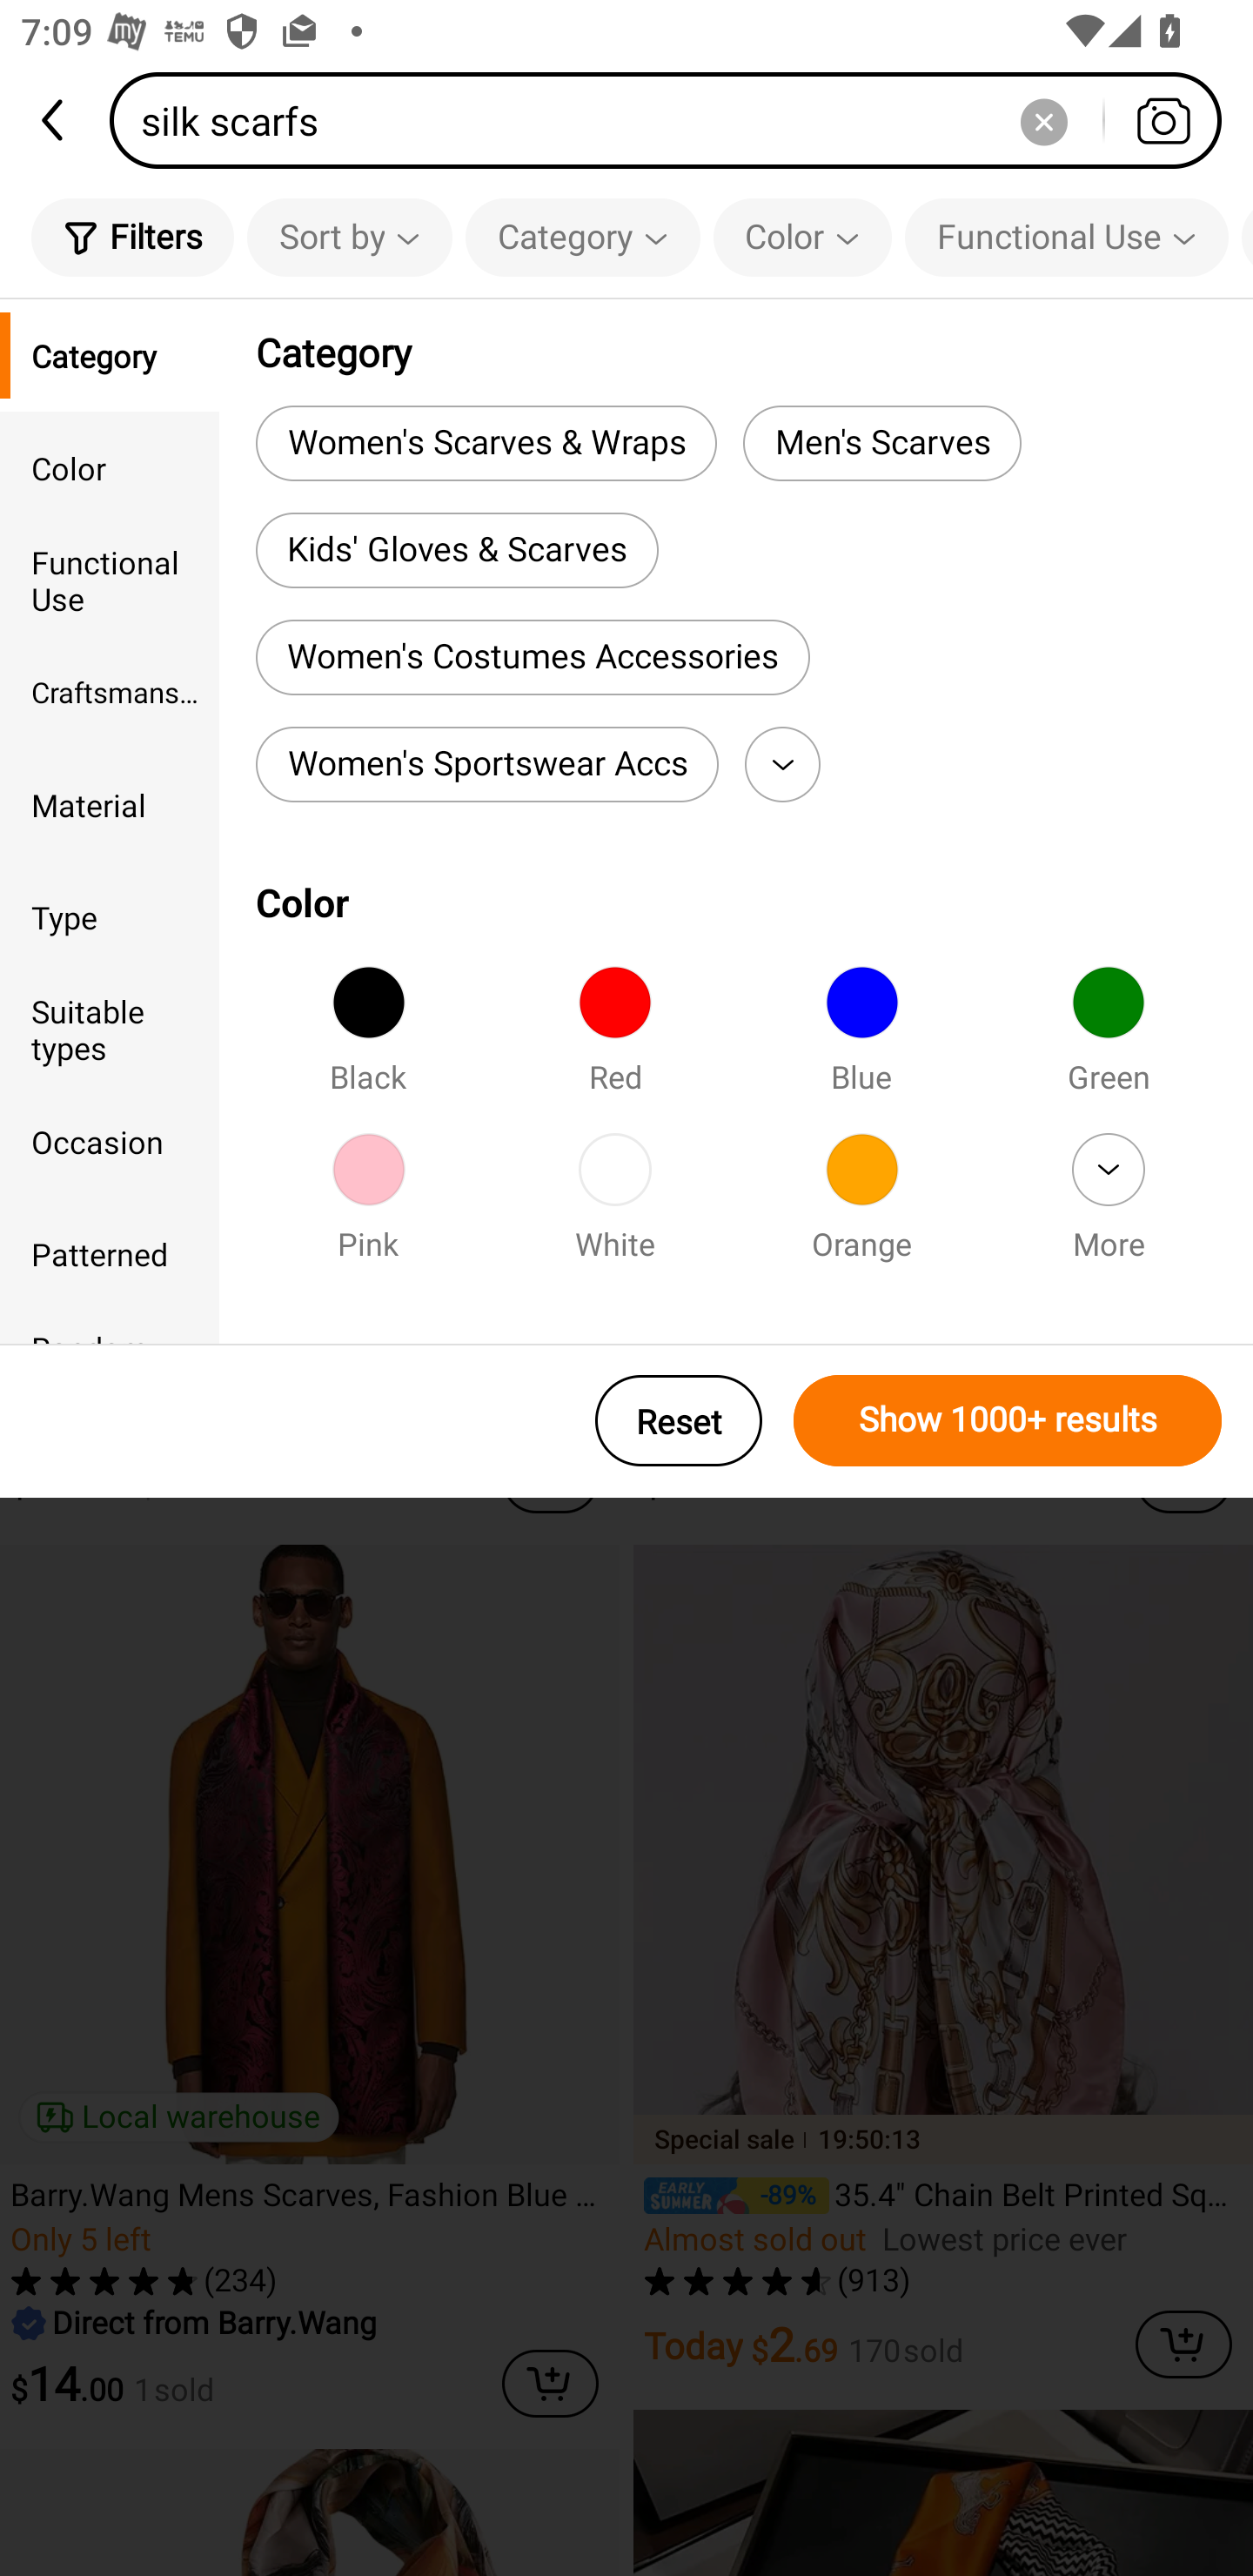 The image size is (1253, 2576). What do you see at coordinates (132, 237) in the screenshot?
I see `Filters` at bounding box center [132, 237].